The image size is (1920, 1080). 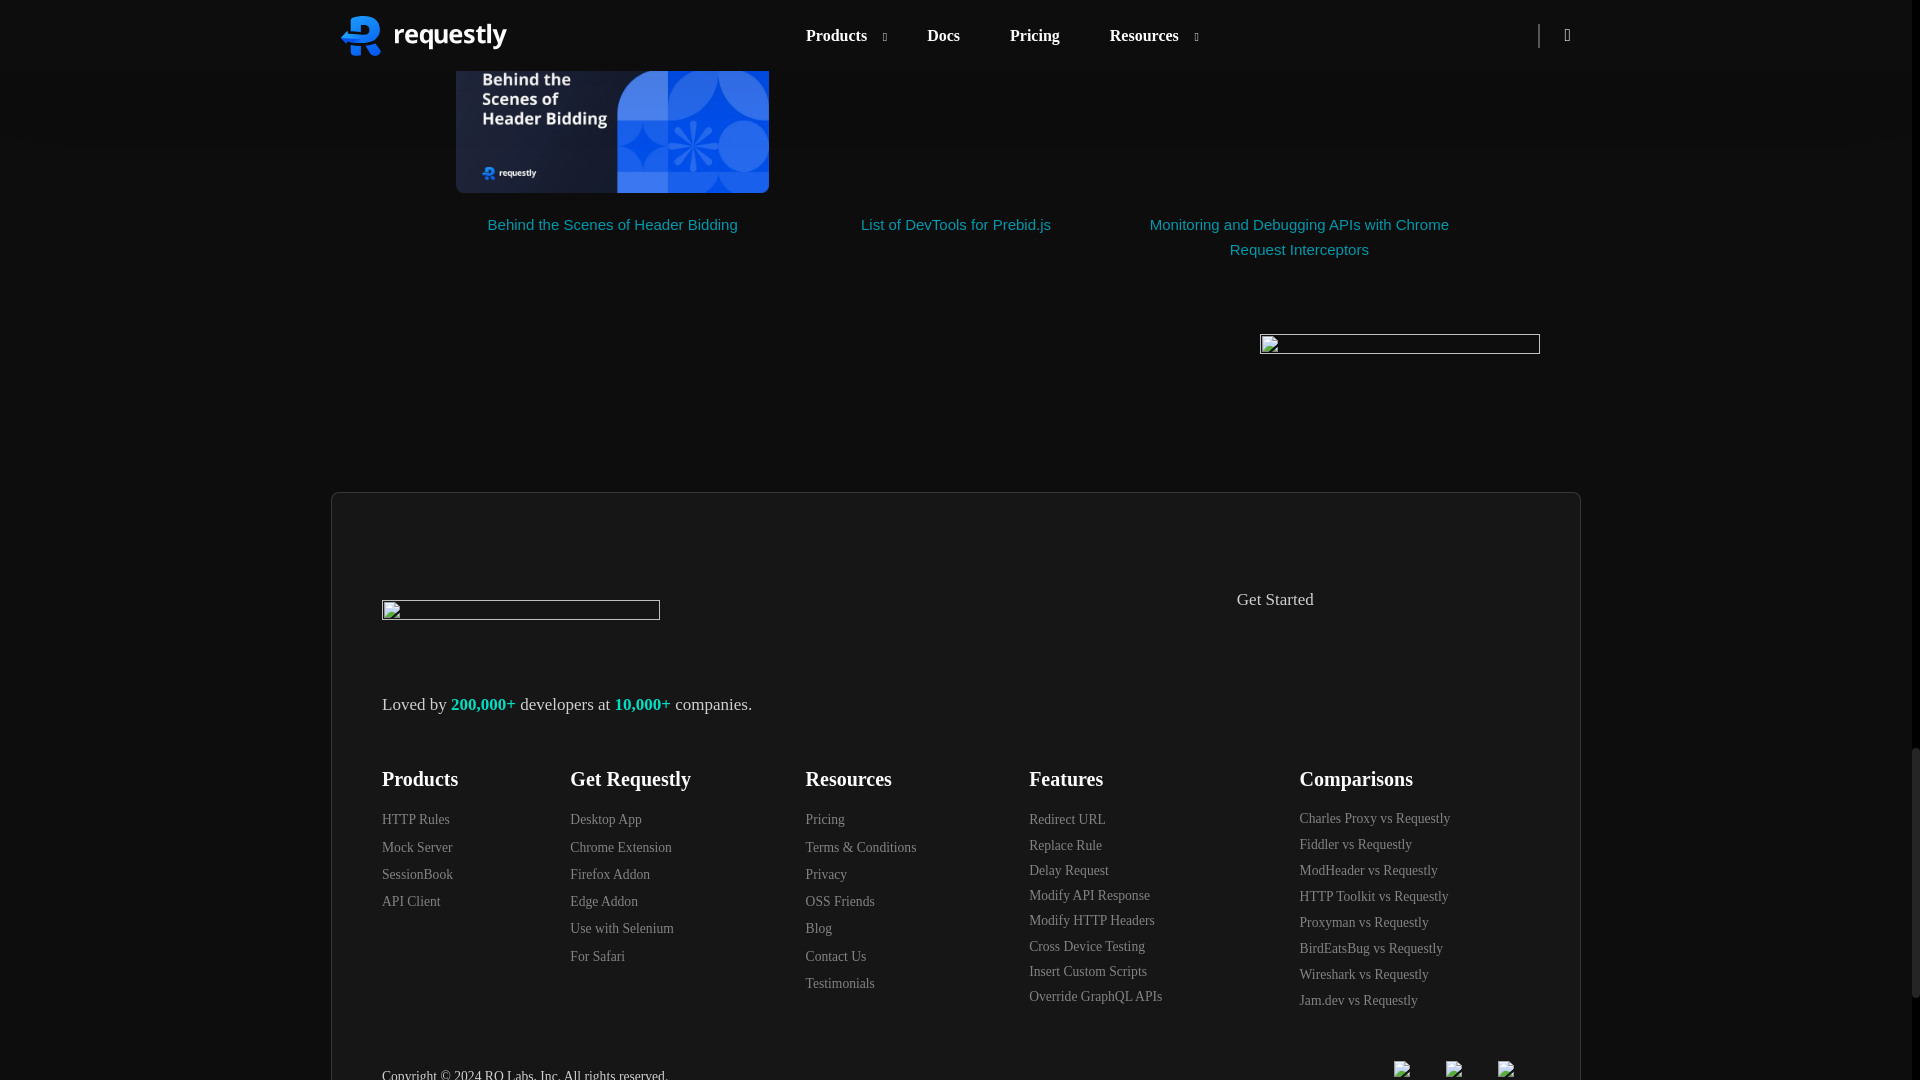 I want to click on requestly-mascot - Requestly, so click(x=1399, y=434).